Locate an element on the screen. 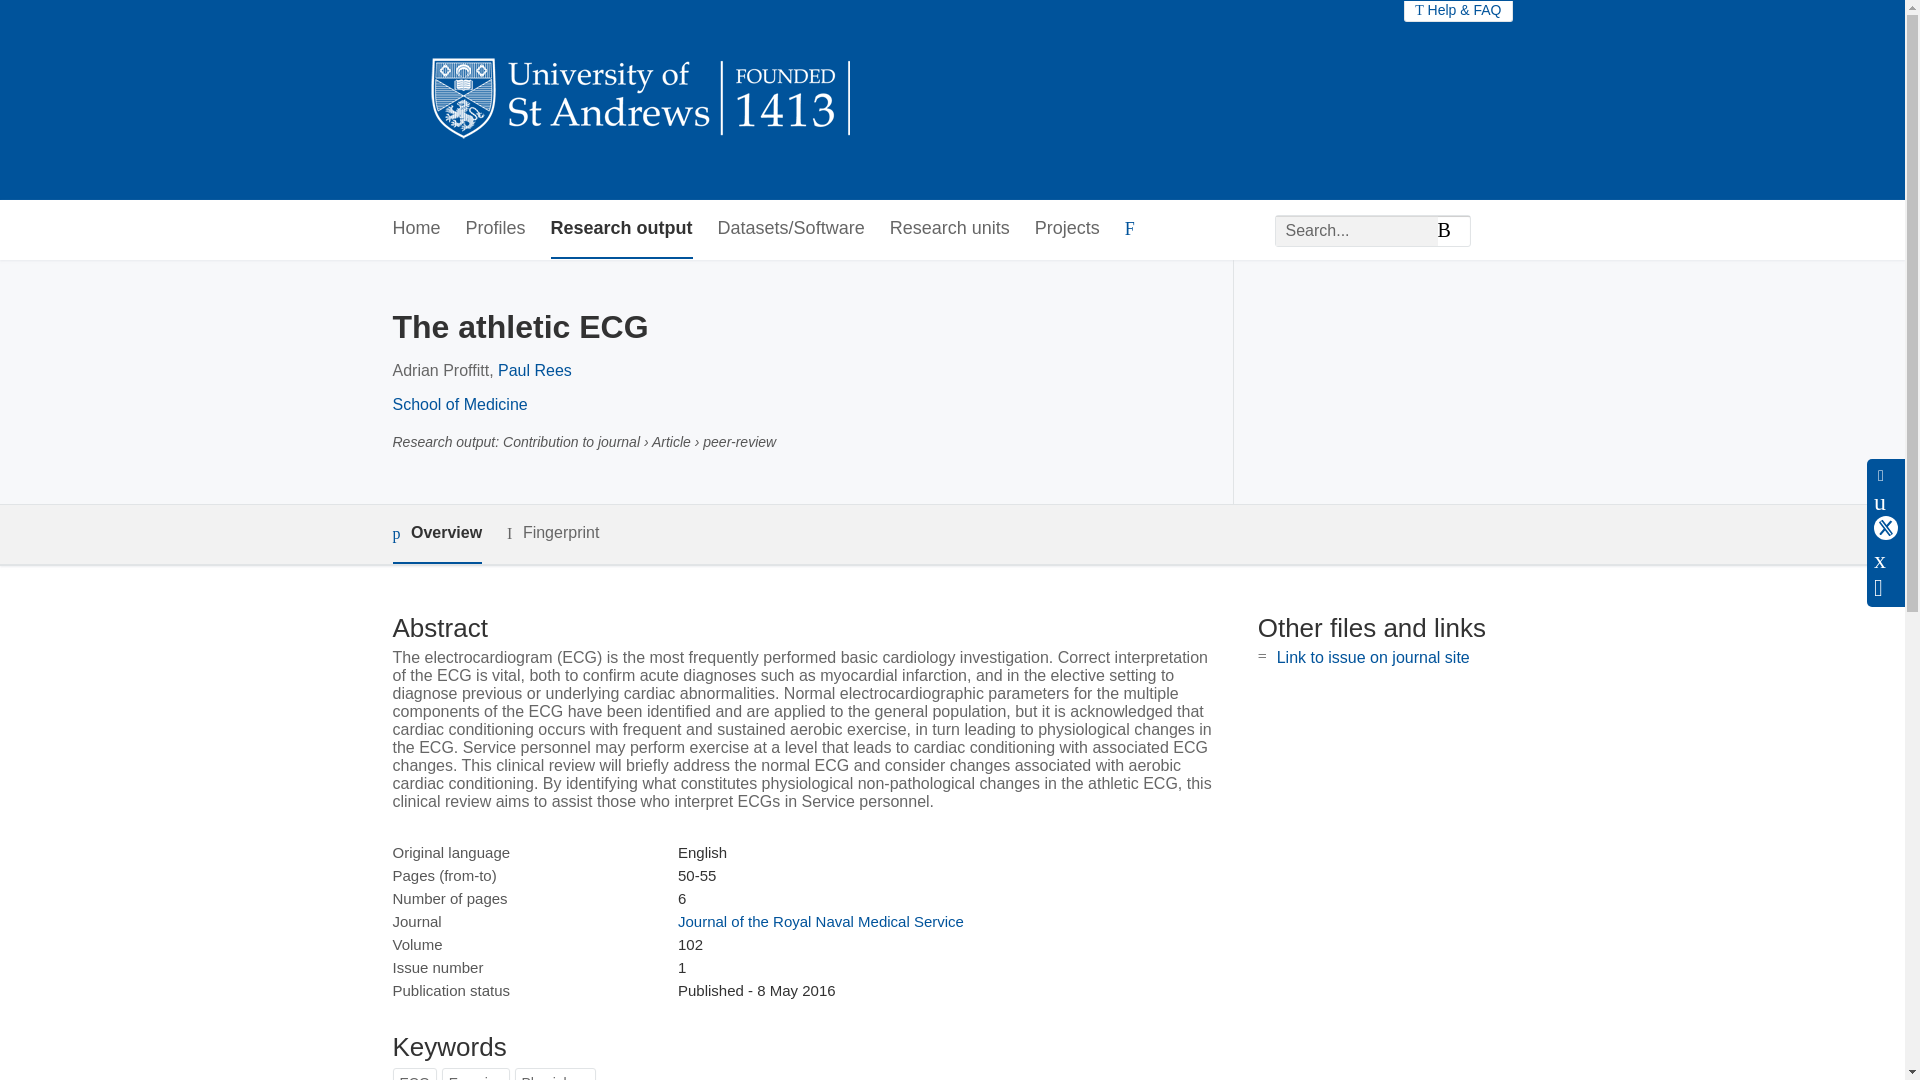 This screenshot has width=1920, height=1080. Research units is located at coordinates (950, 229).